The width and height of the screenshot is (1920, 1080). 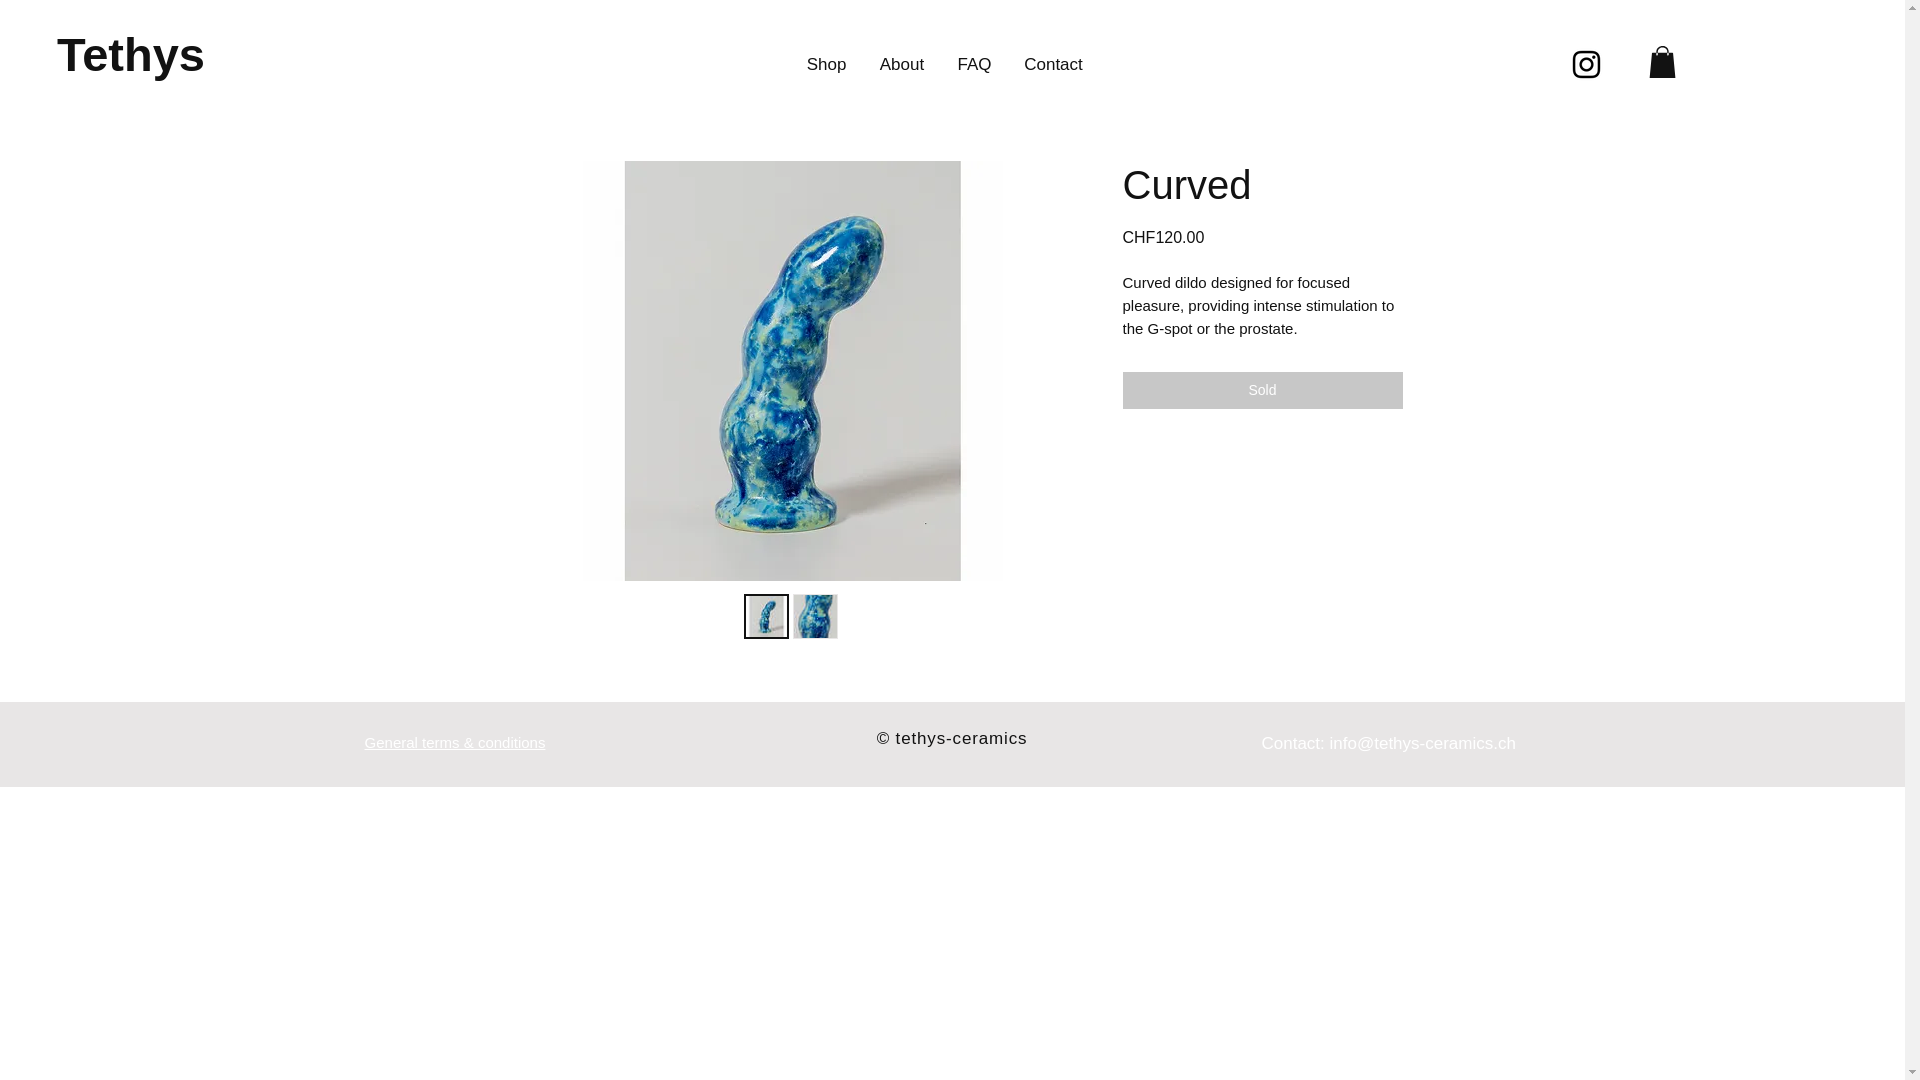 I want to click on FAQ, so click(x=974, y=64).